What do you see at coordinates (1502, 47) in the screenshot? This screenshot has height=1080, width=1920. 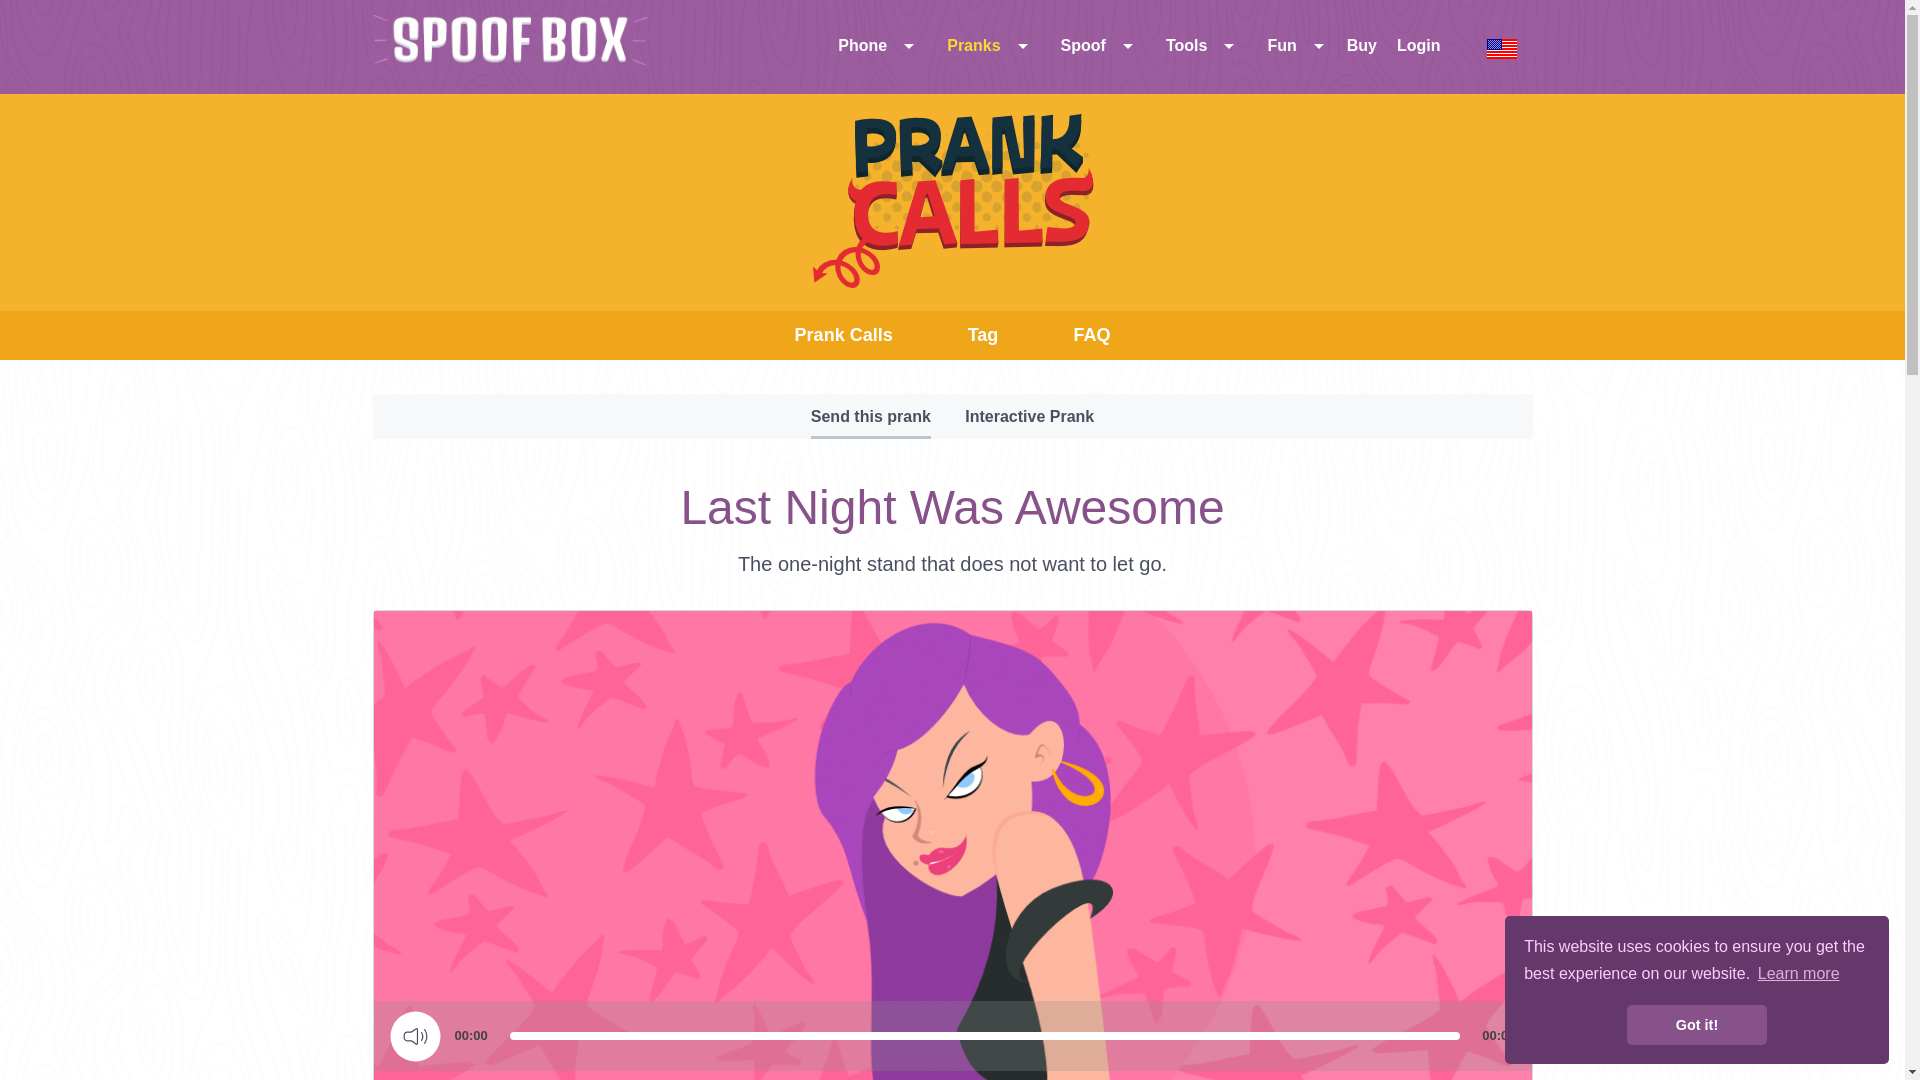 I see `Change language` at bounding box center [1502, 47].